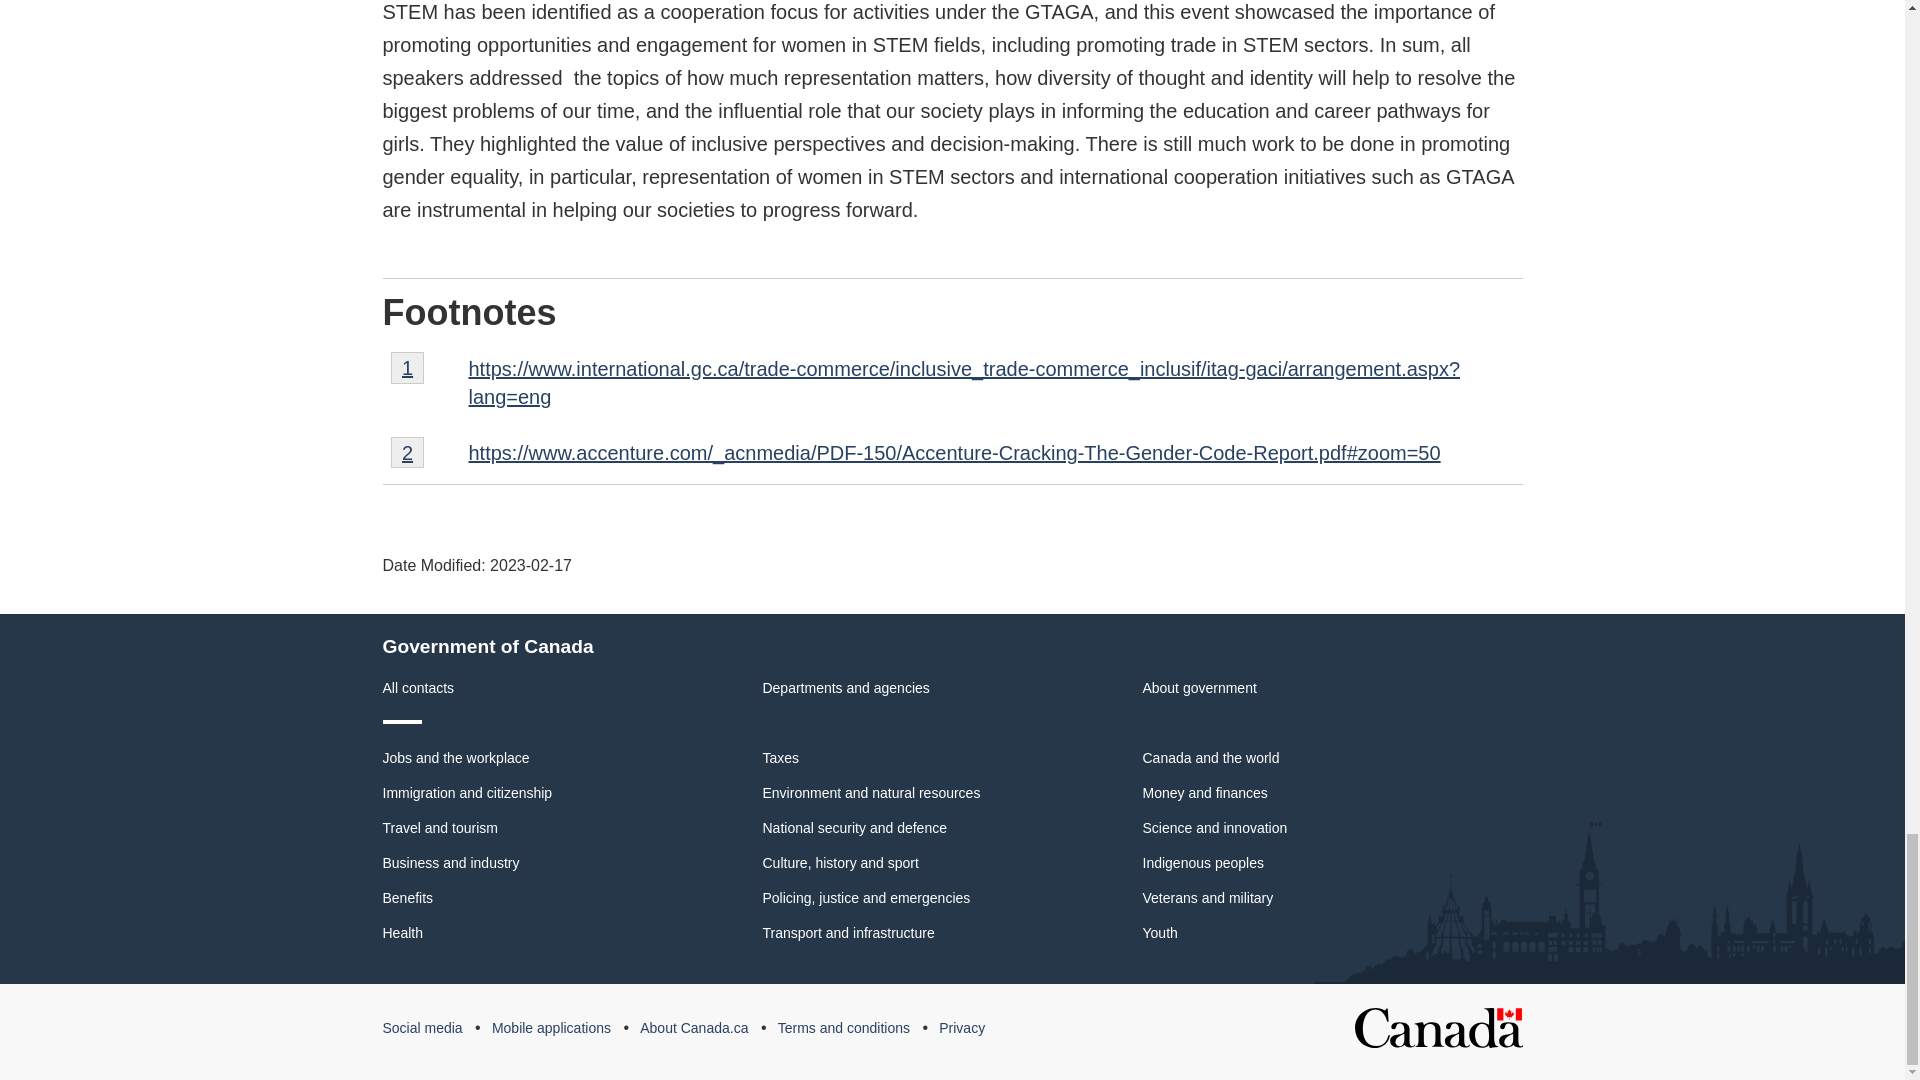 This screenshot has width=1920, height=1080. I want to click on Travel and tourism, so click(418, 688).